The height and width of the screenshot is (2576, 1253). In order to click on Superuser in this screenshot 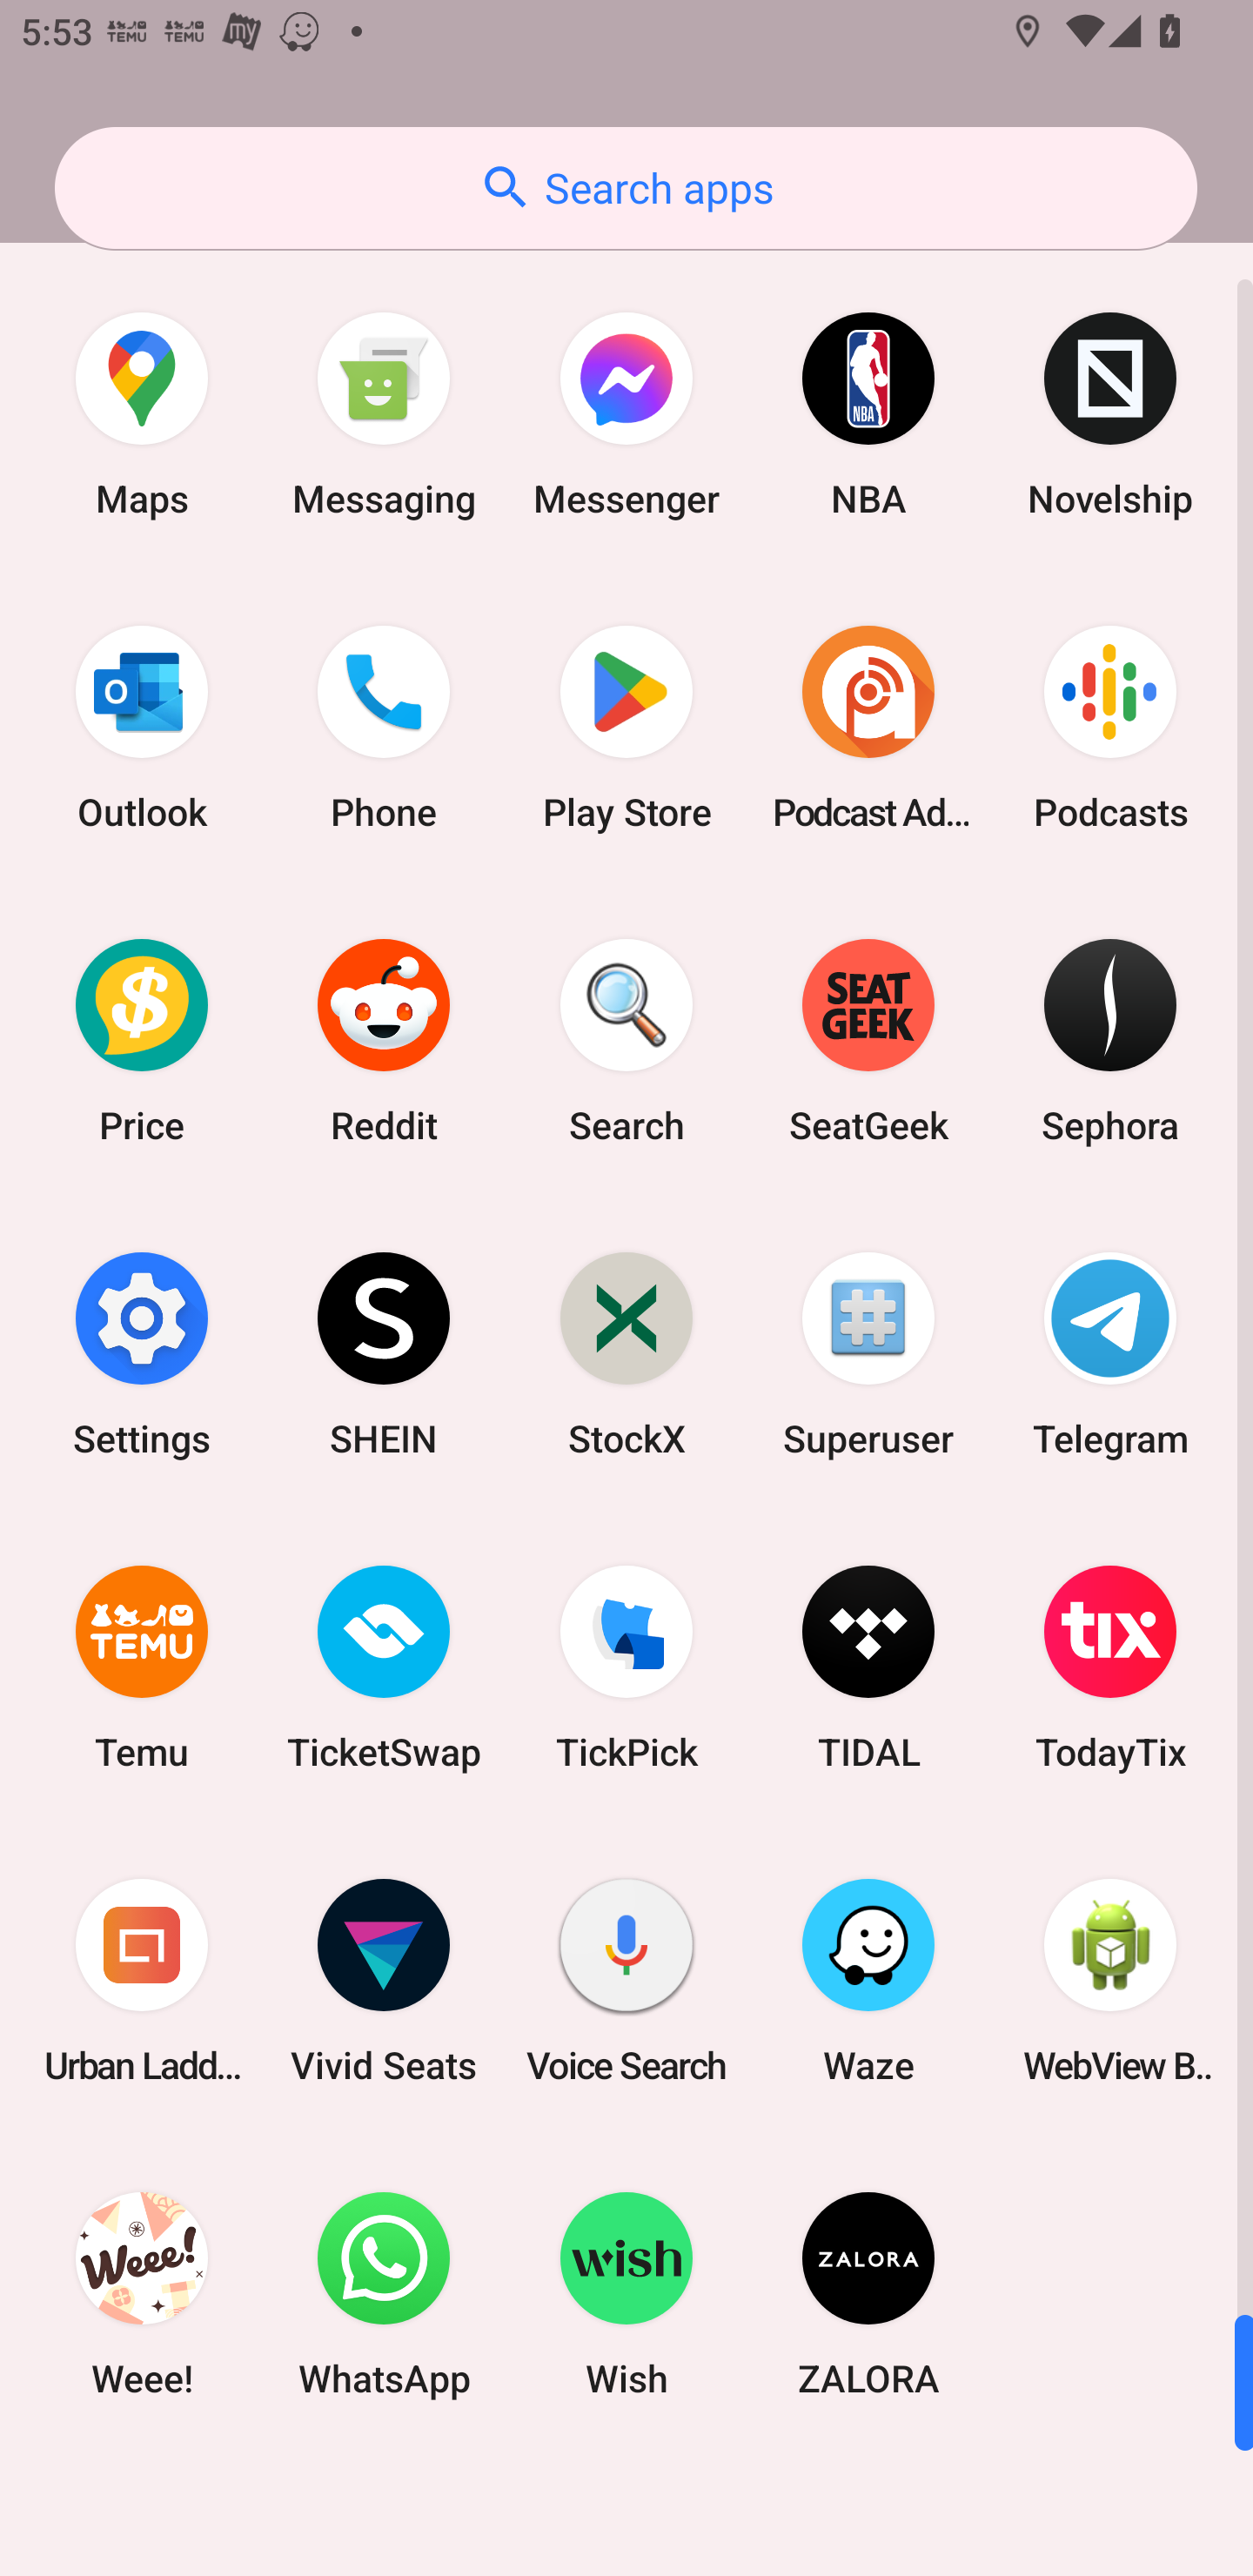, I will do `click(868, 1353)`.